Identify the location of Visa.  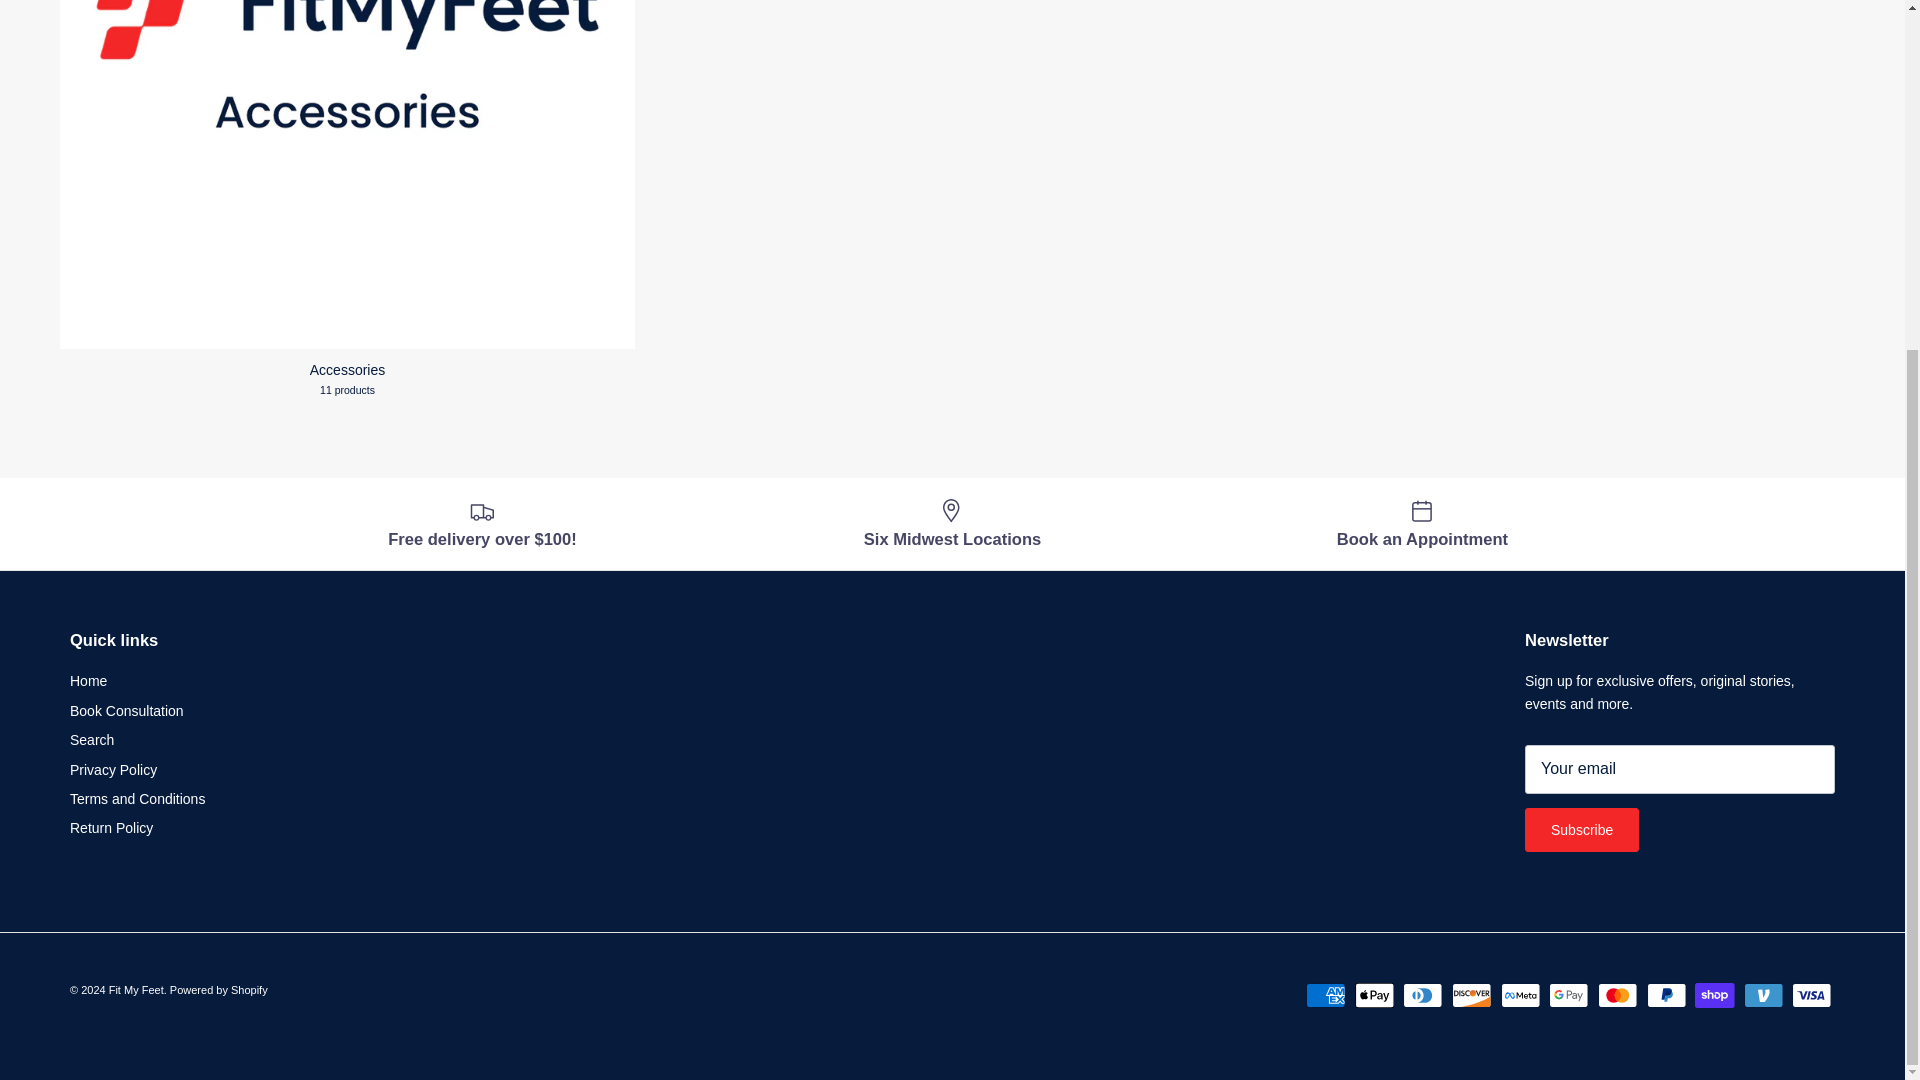
(1811, 994).